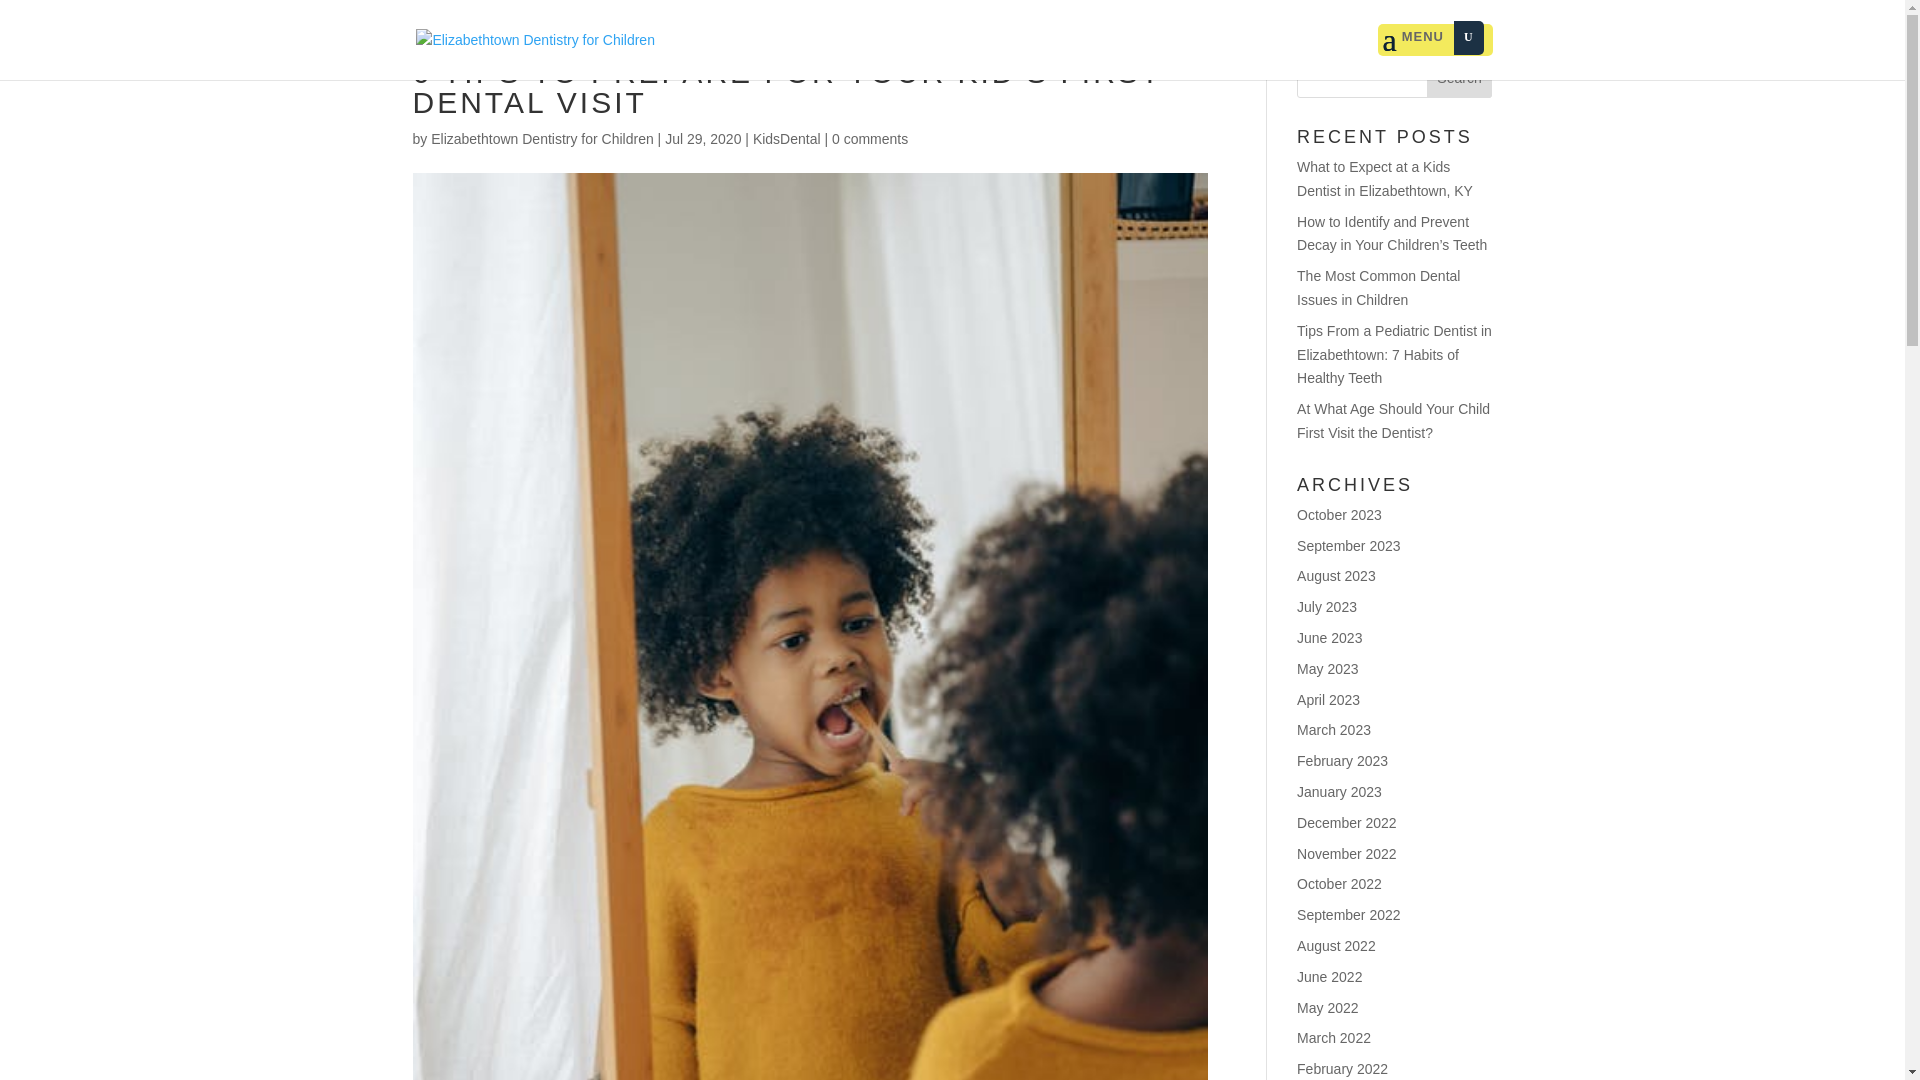 The image size is (1920, 1080). Describe the element at coordinates (1334, 730) in the screenshot. I see `March 2023` at that location.